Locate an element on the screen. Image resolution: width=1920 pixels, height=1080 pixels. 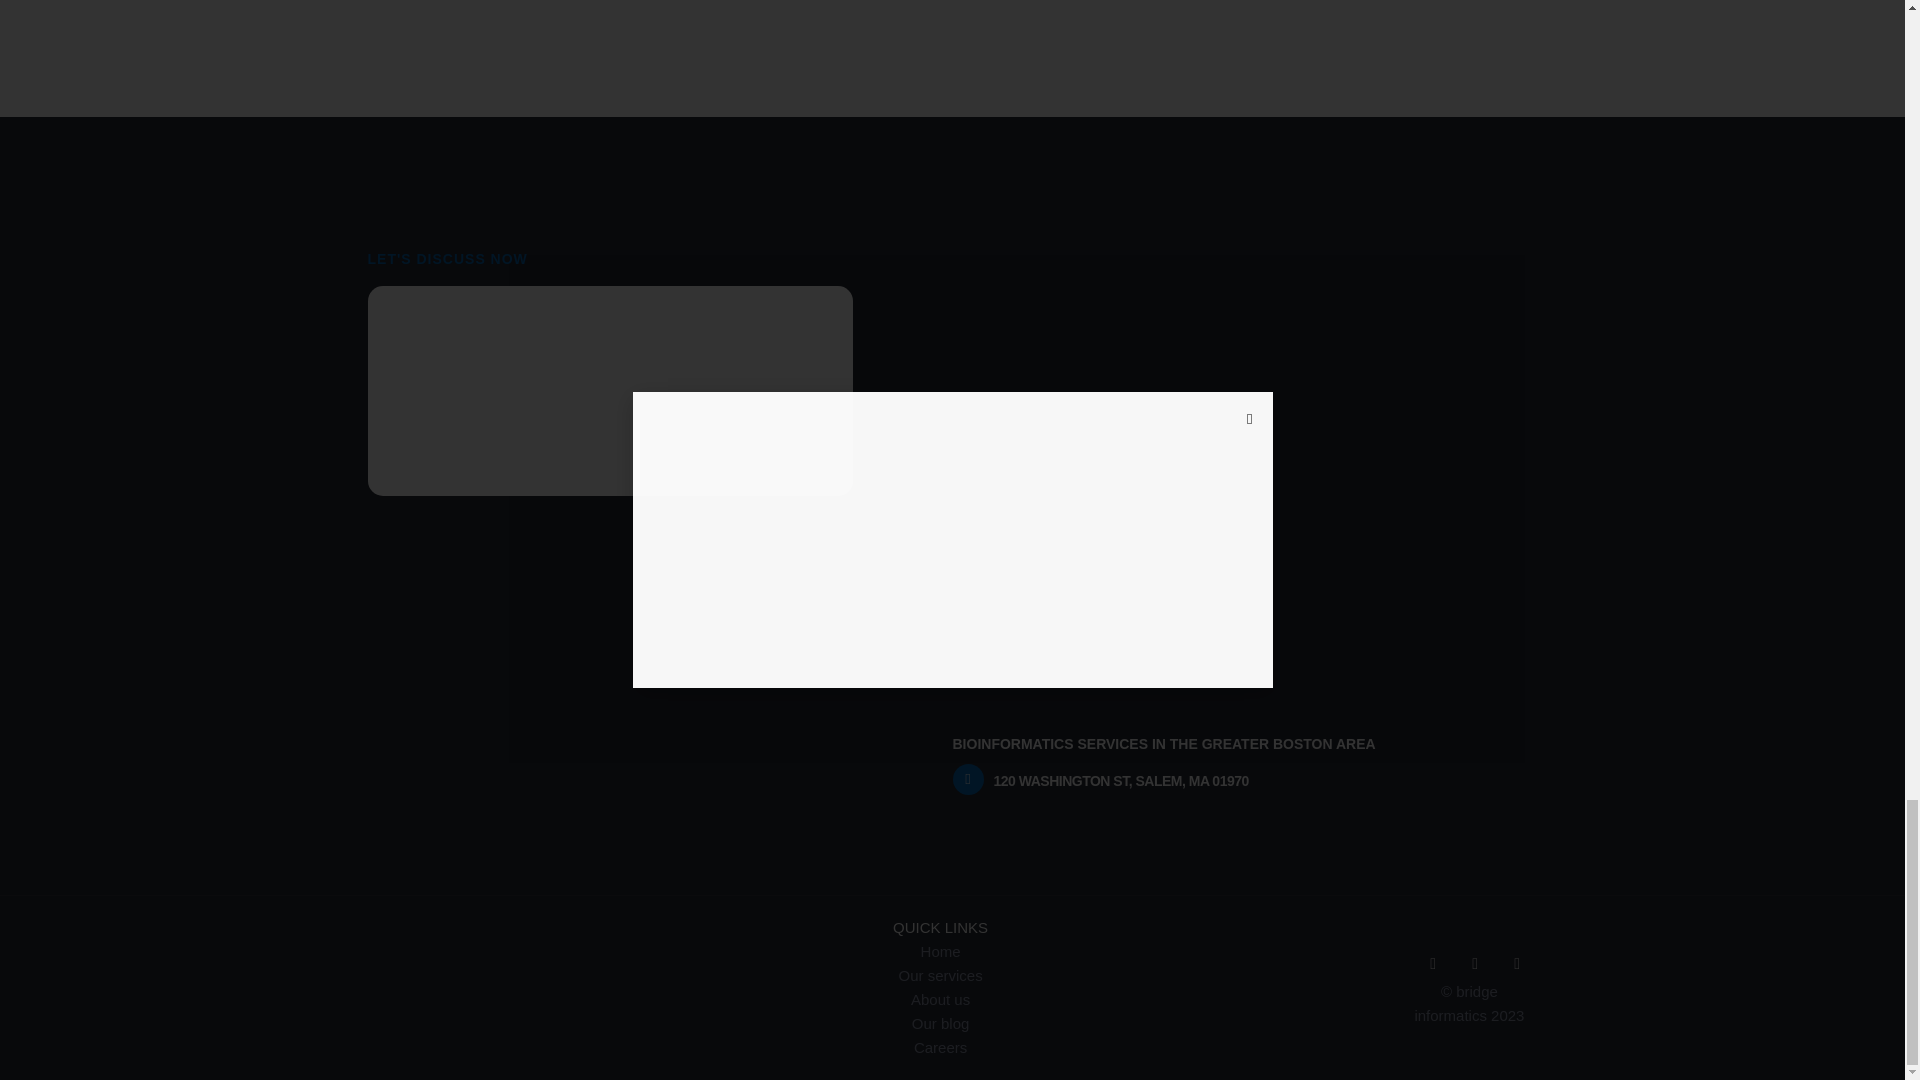
Web Forms is located at coordinates (610, 390).